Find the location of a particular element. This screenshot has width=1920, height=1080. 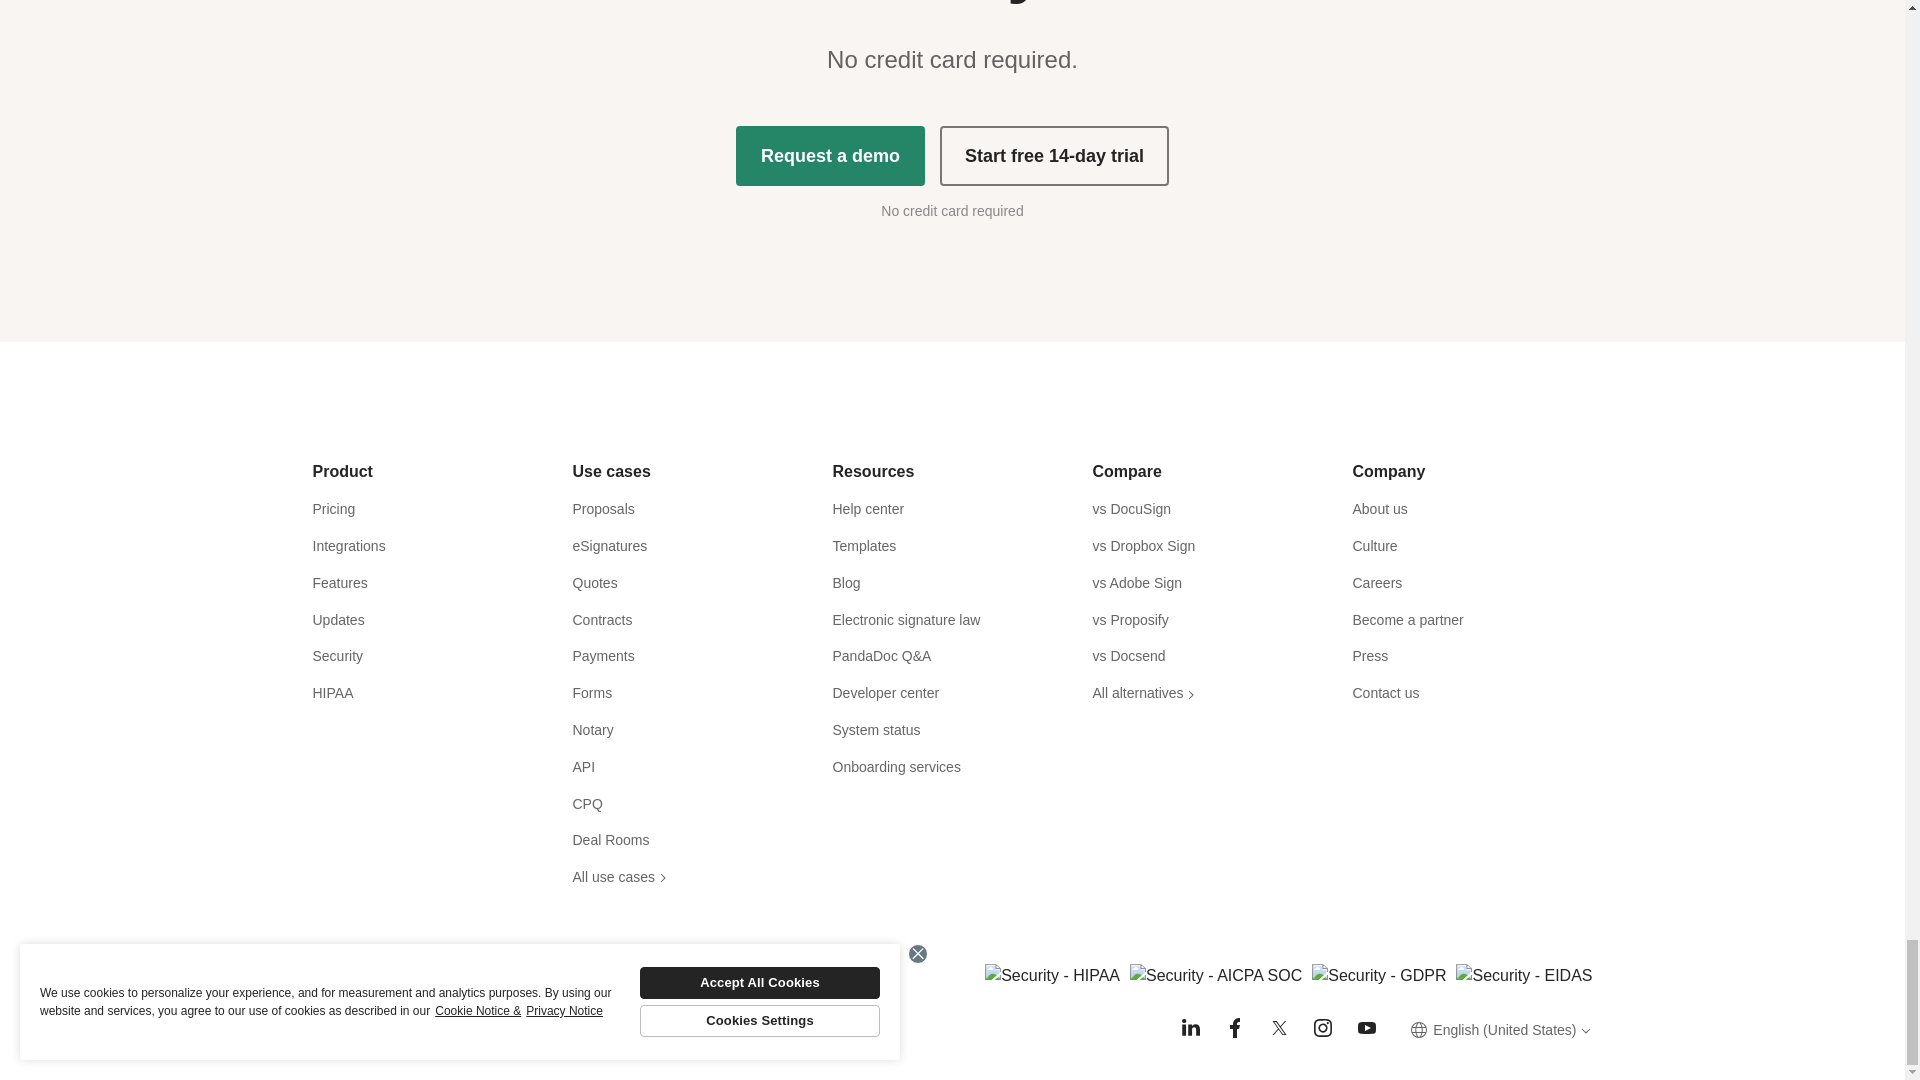

Facebook is located at coordinates (1234, 1028).